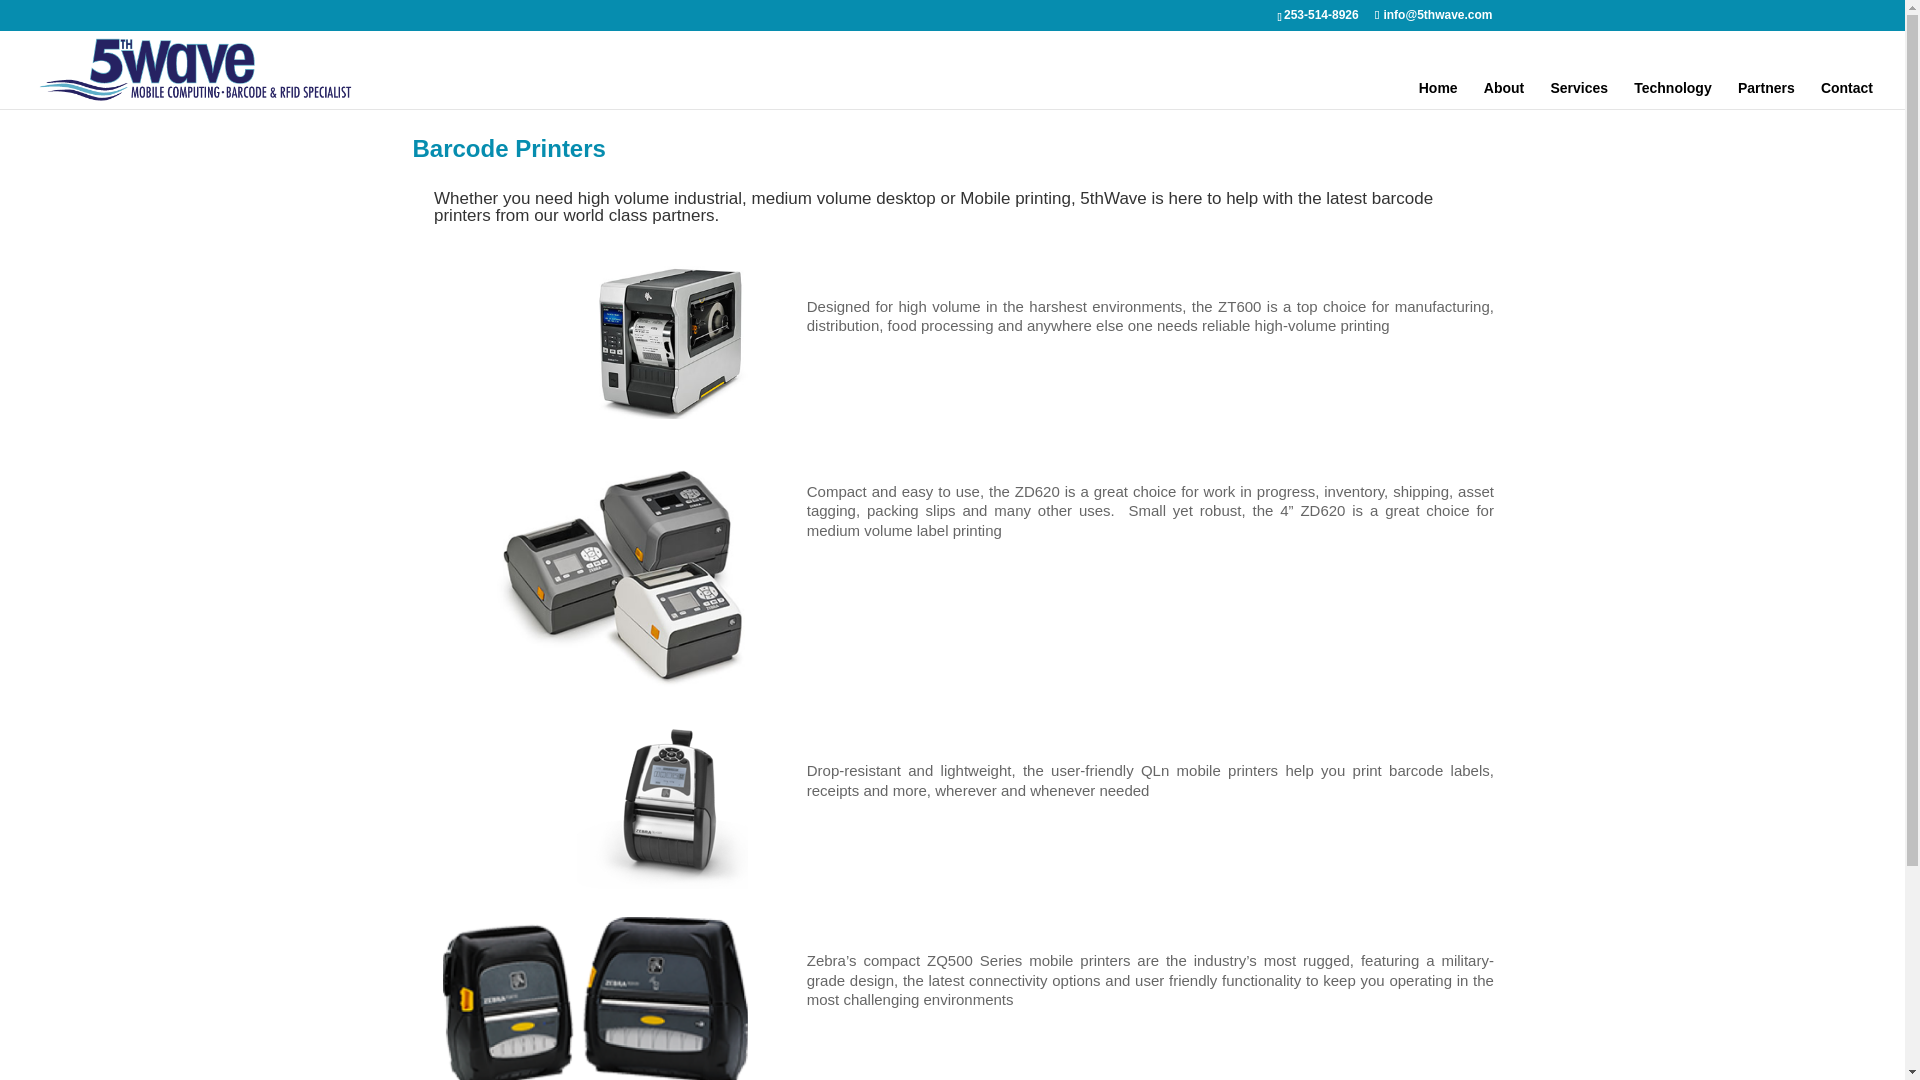  What do you see at coordinates (1846, 95) in the screenshot?
I see `Contact` at bounding box center [1846, 95].